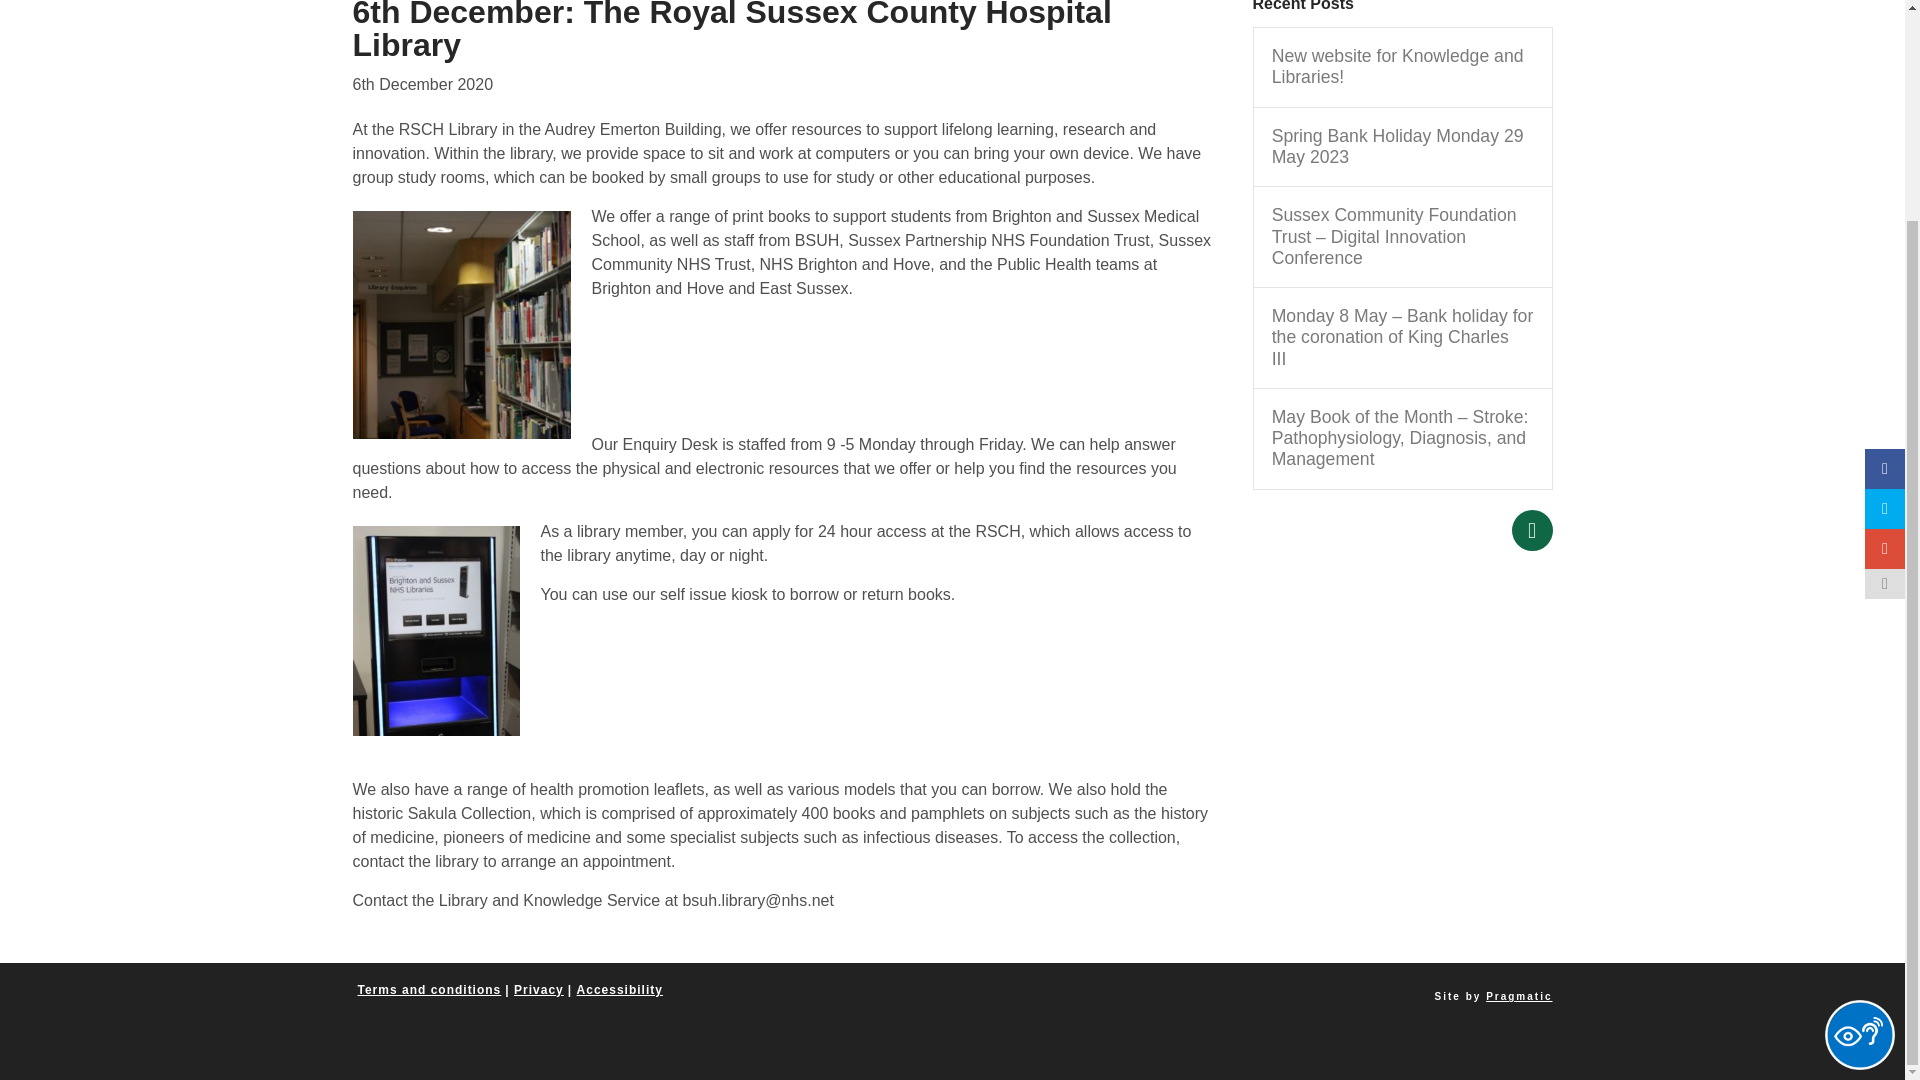 Image resolution: width=1920 pixels, height=1080 pixels. Describe the element at coordinates (1518, 996) in the screenshot. I see `Pragmatic` at that location.